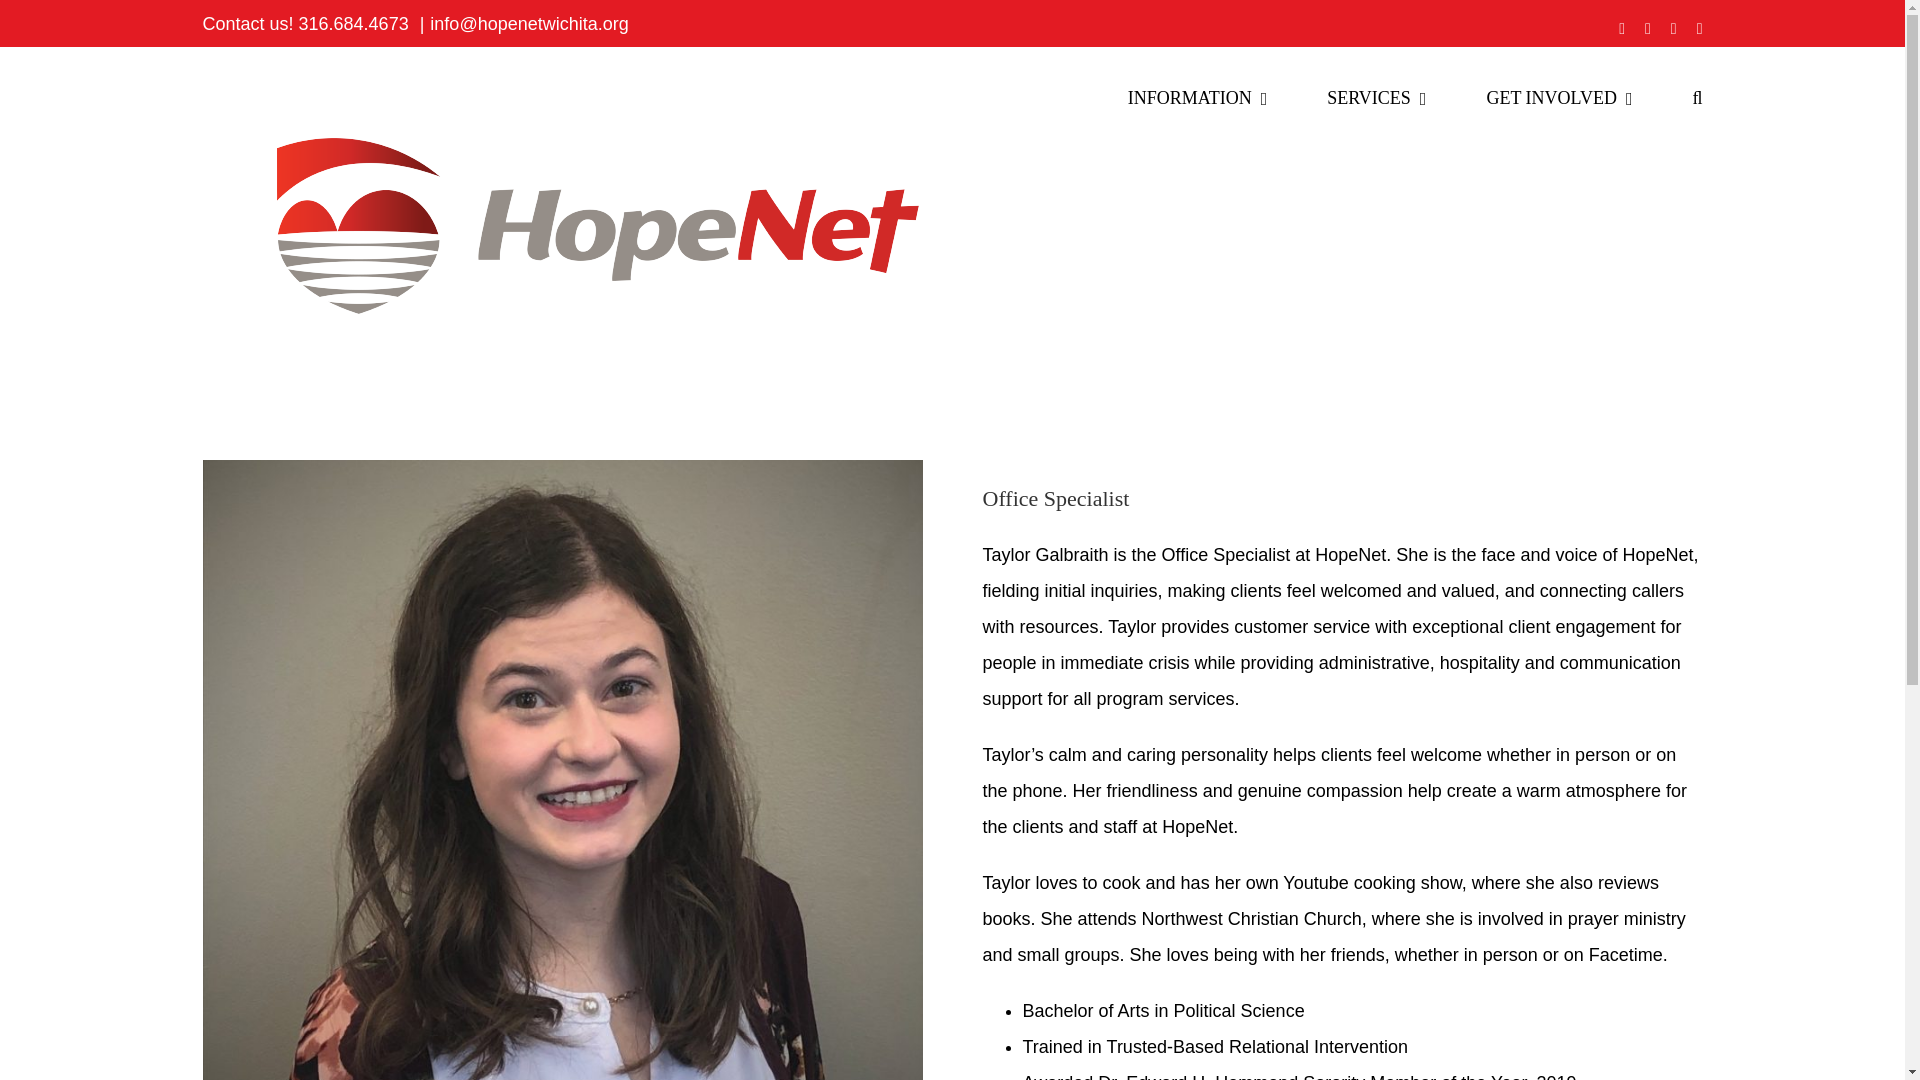 The image size is (1920, 1080). I want to click on INFORMATION, so click(1198, 97).